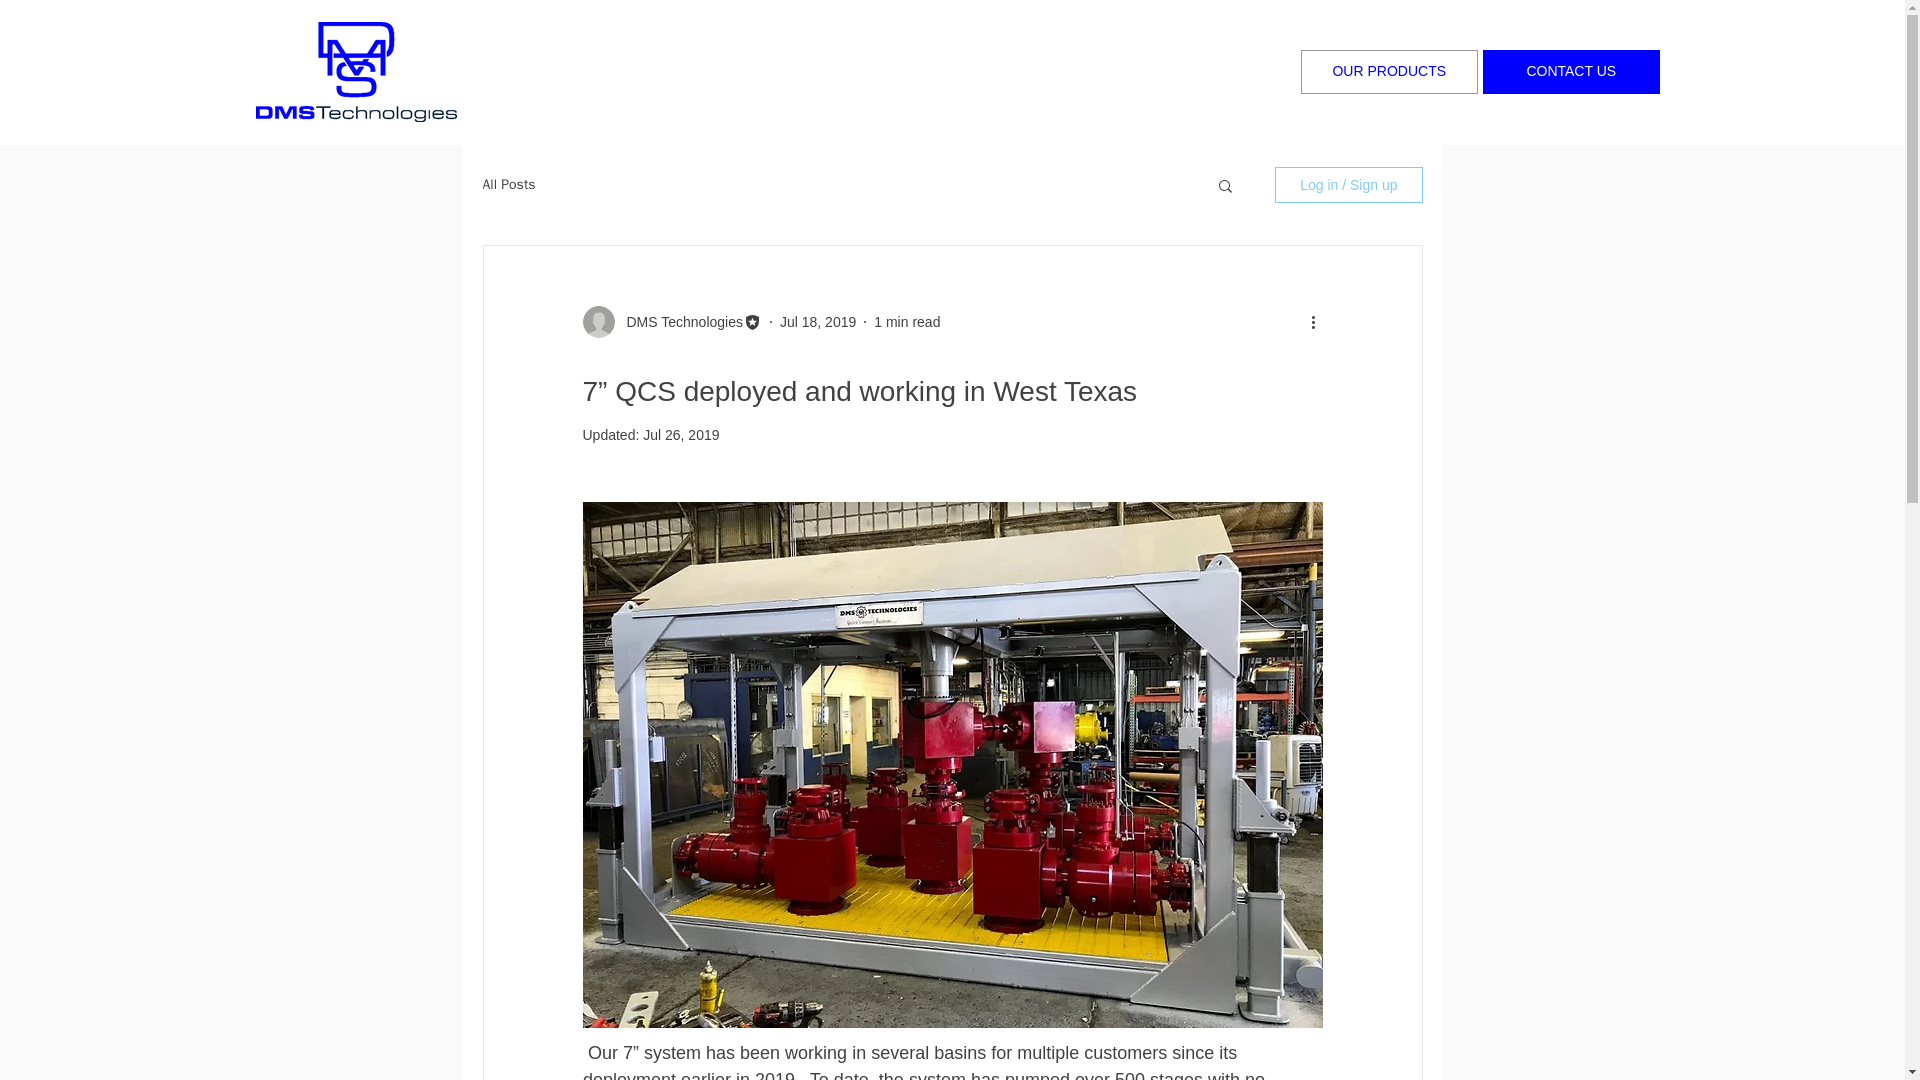  What do you see at coordinates (818, 322) in the screenshot?
I see `Jul 18, 2019` at bounding box center [818, 322].